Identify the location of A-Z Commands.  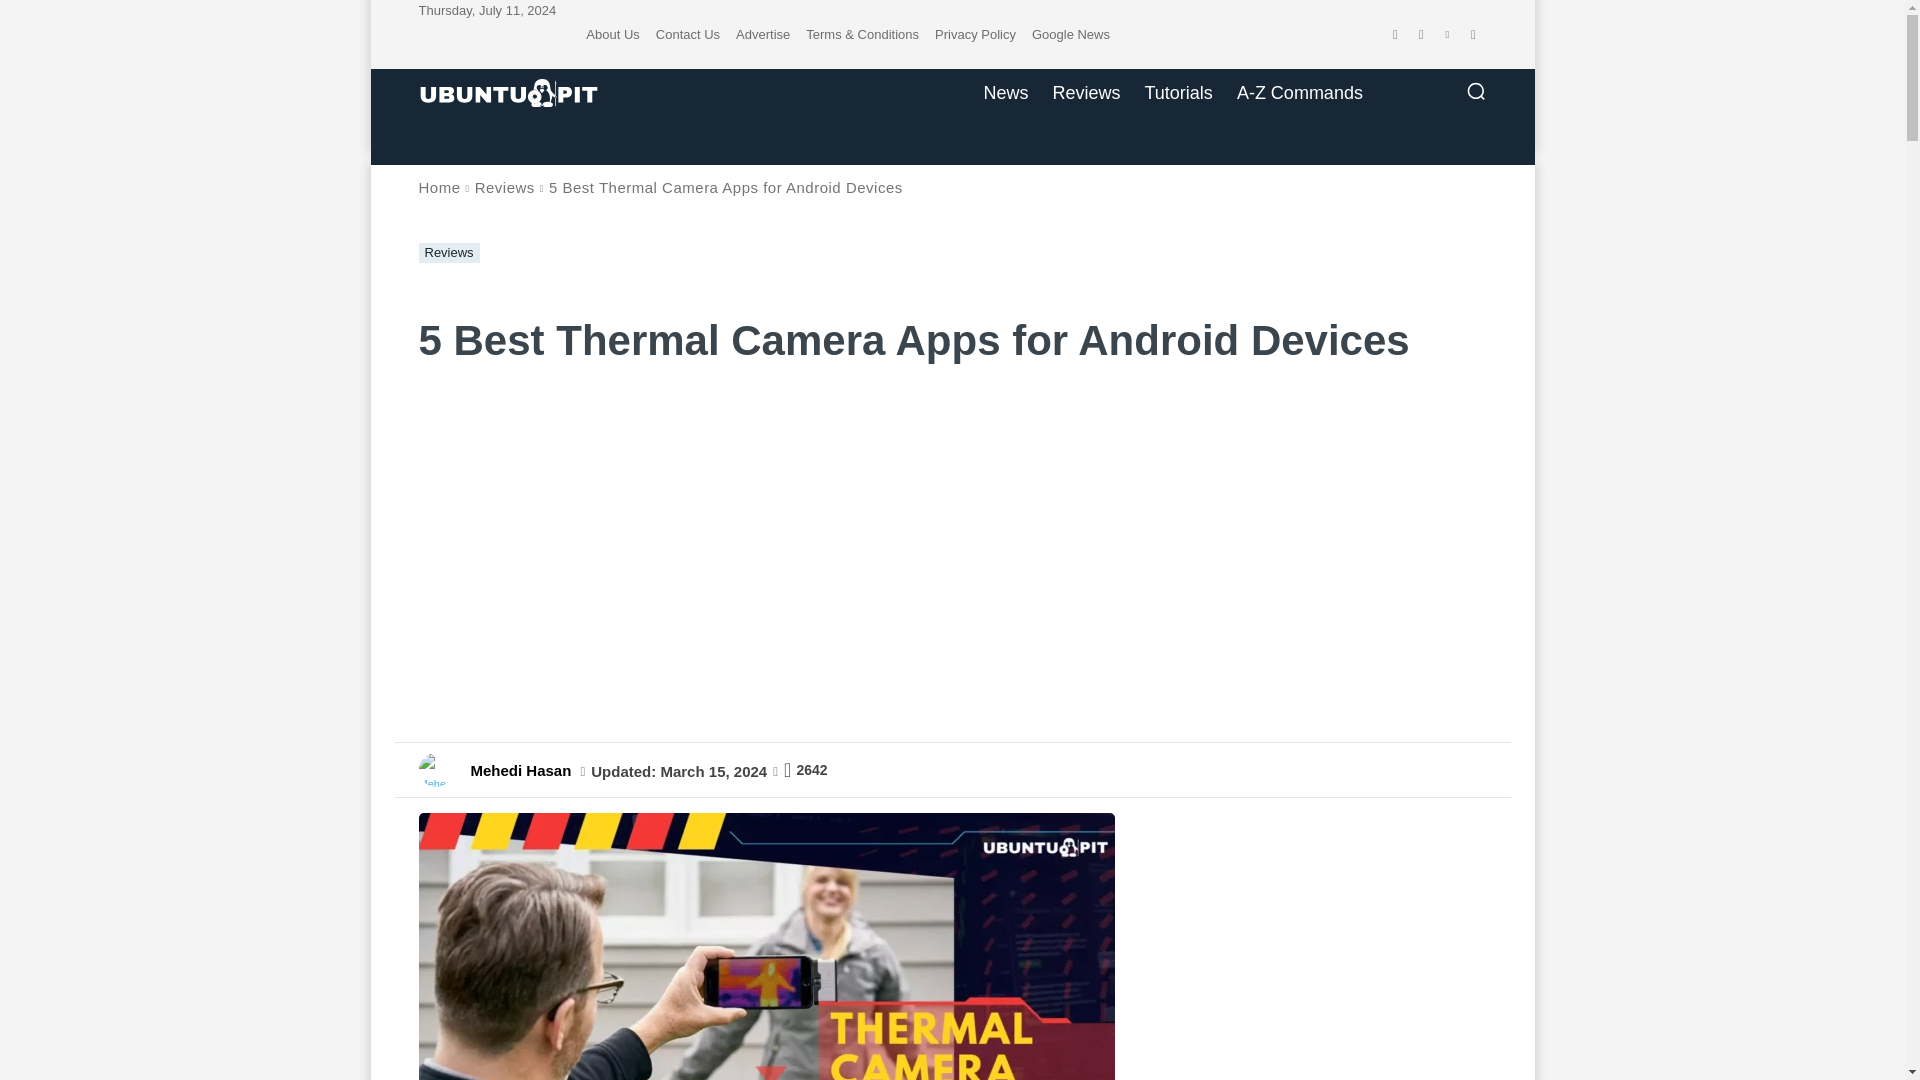
(1299, 92).